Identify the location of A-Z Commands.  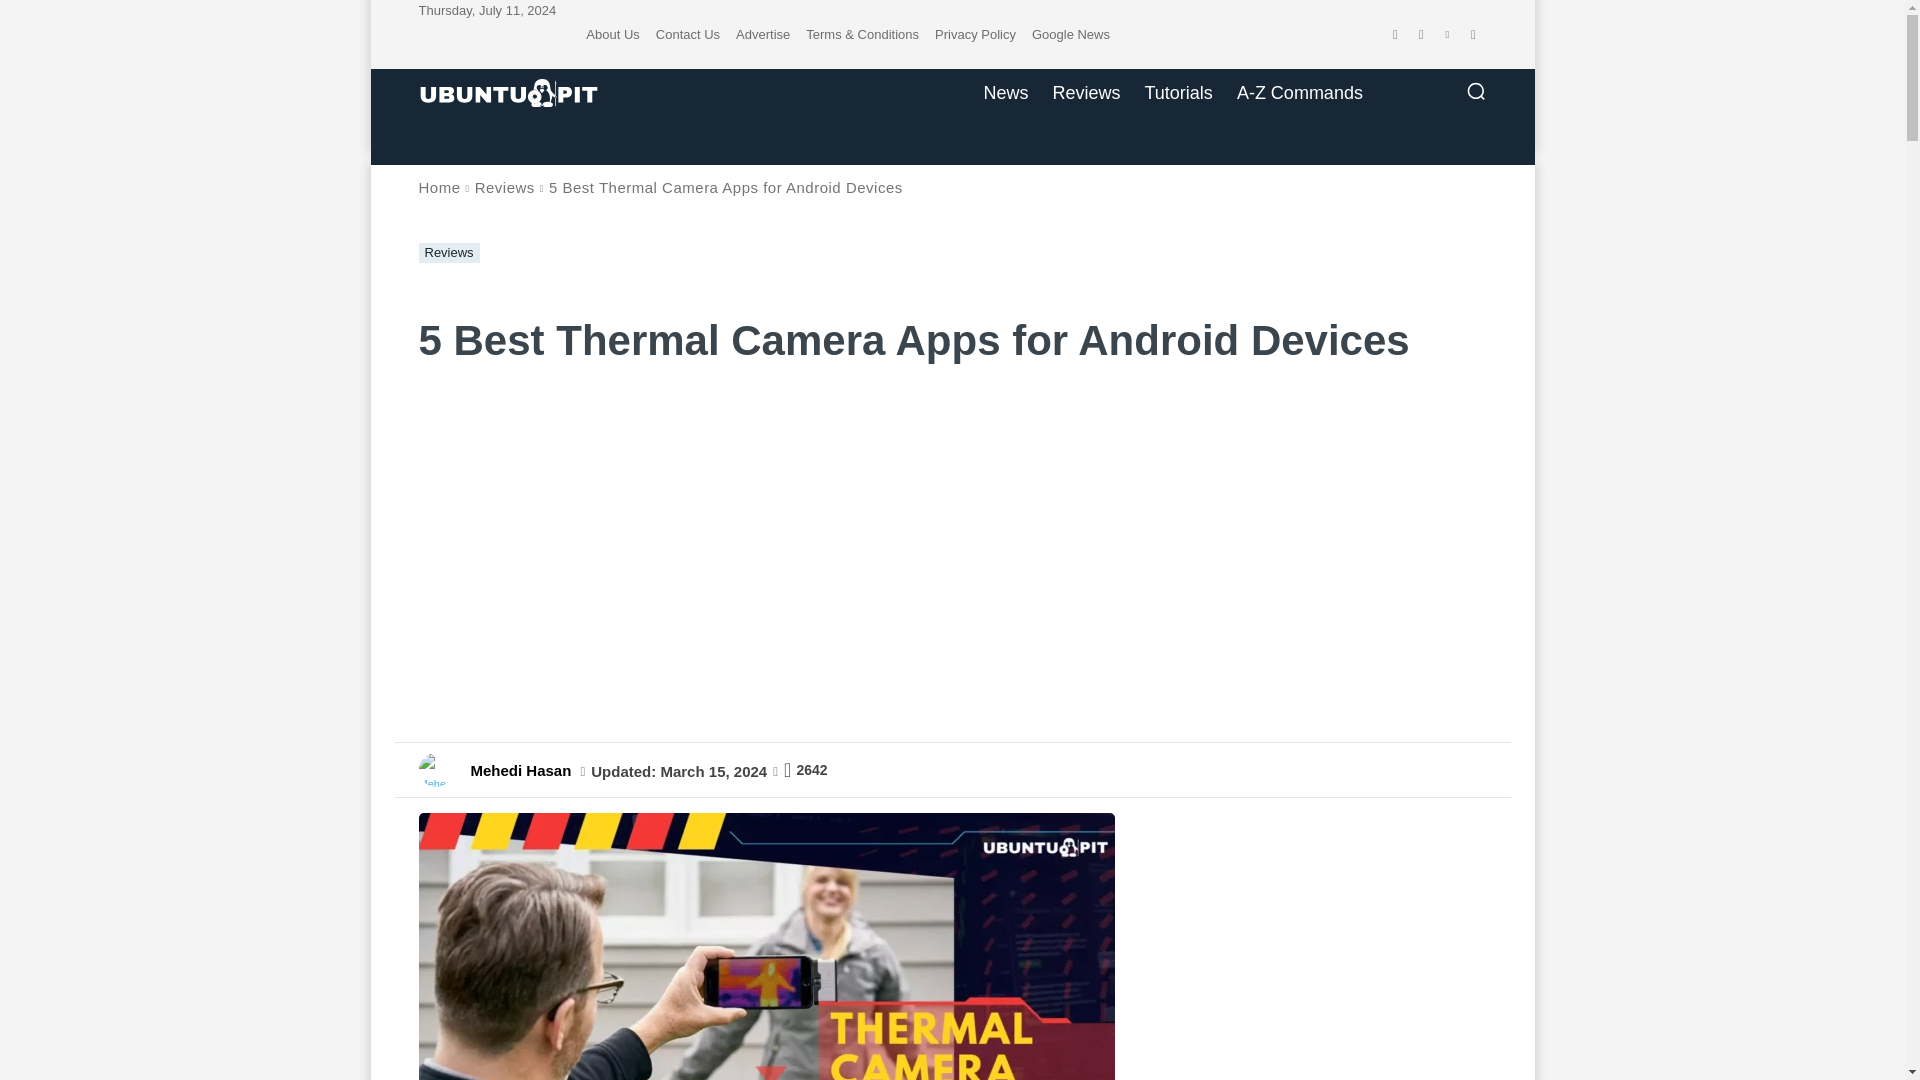
(1299, 92).